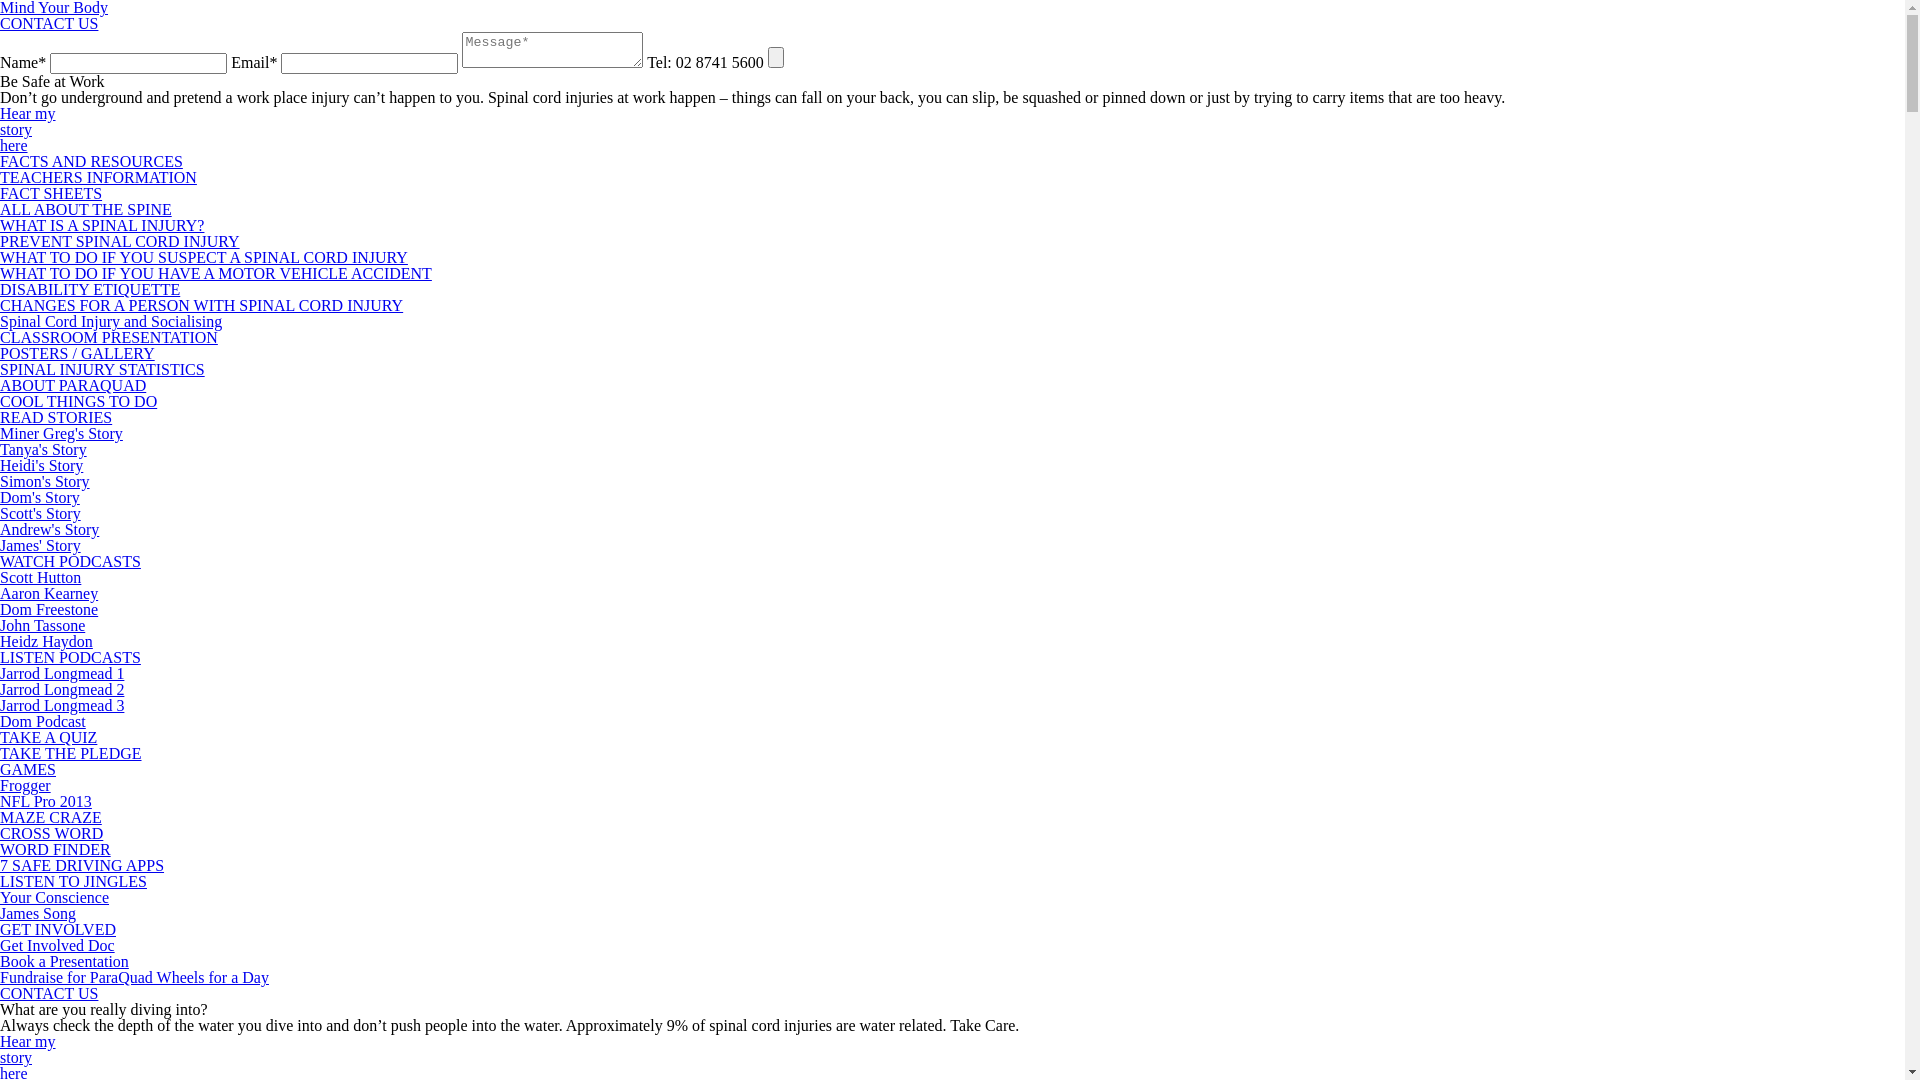 Image resolution: width=1920 pixels, height=1080 pixels. Describe the element at coordinates (49, 610) in the screenshot. I see `Dom Freestone` at that location.